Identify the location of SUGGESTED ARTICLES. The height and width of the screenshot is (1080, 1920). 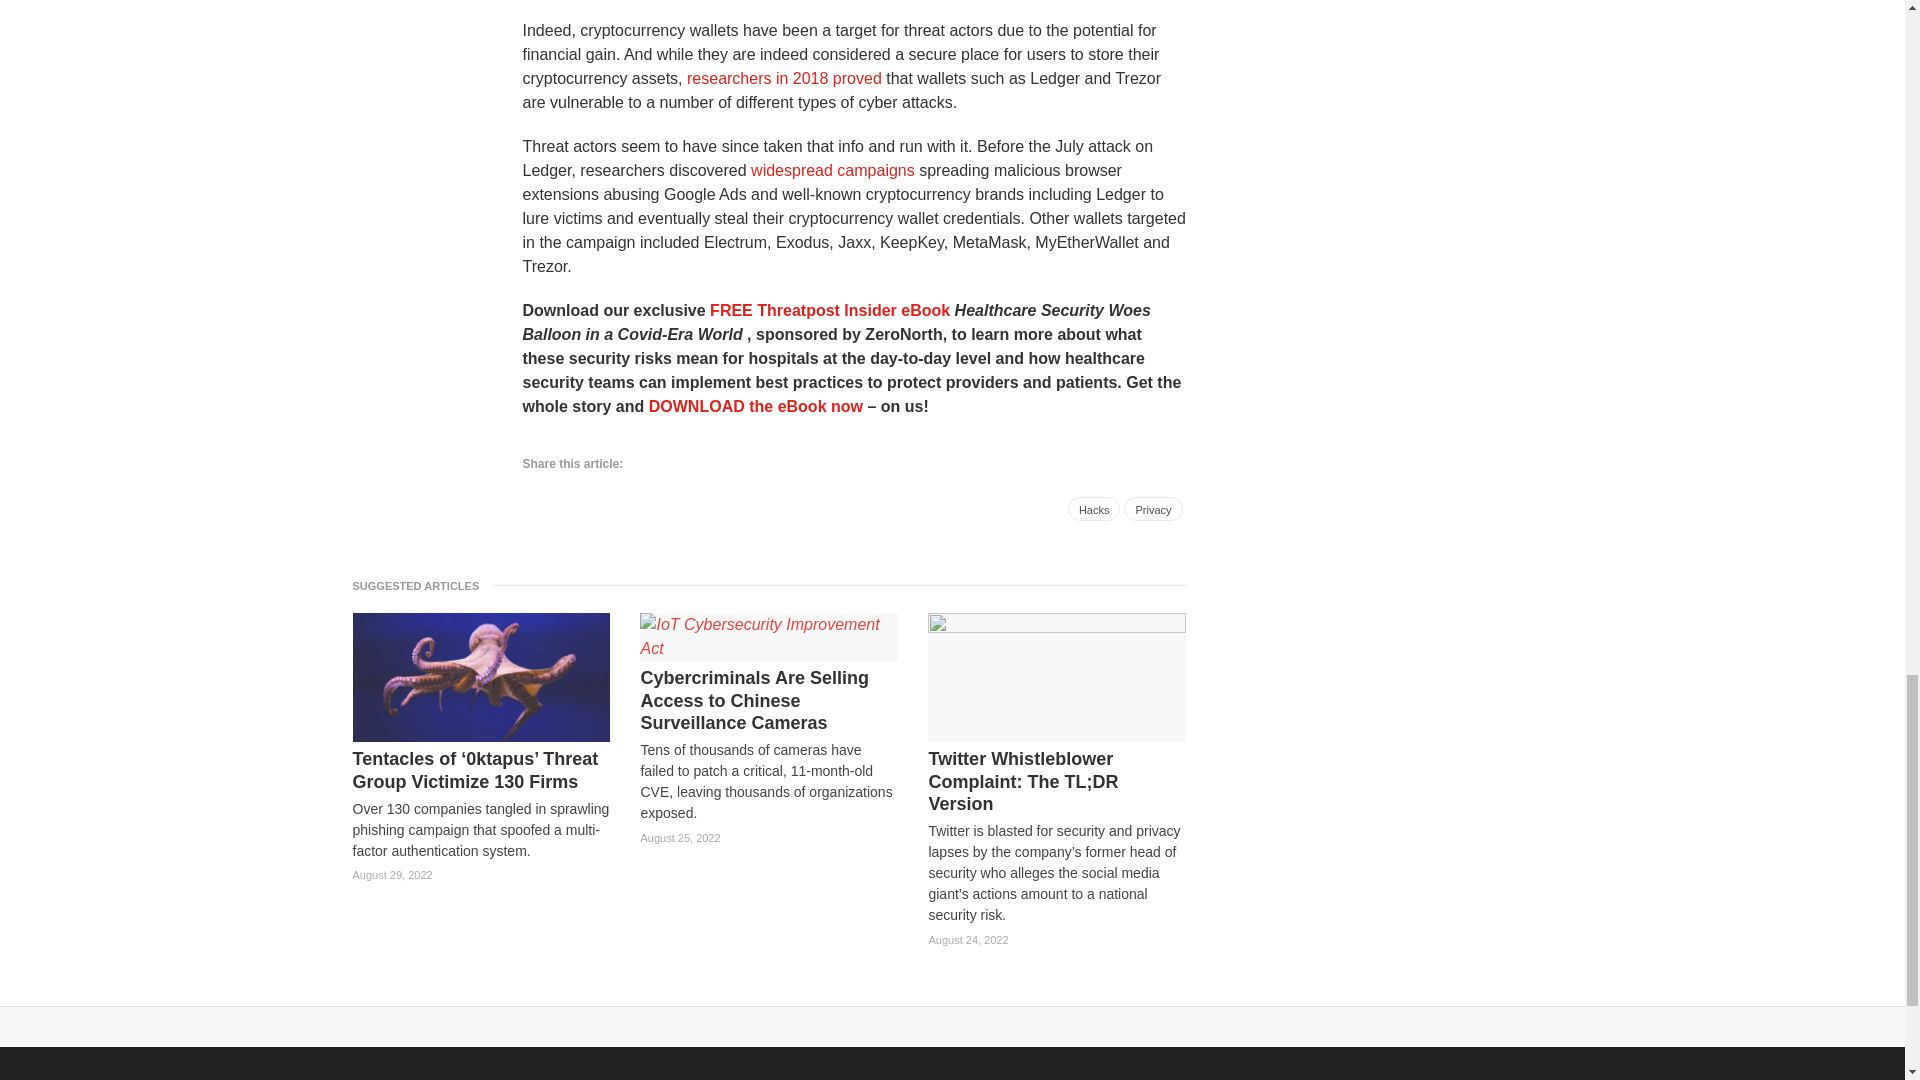
(421, 585).